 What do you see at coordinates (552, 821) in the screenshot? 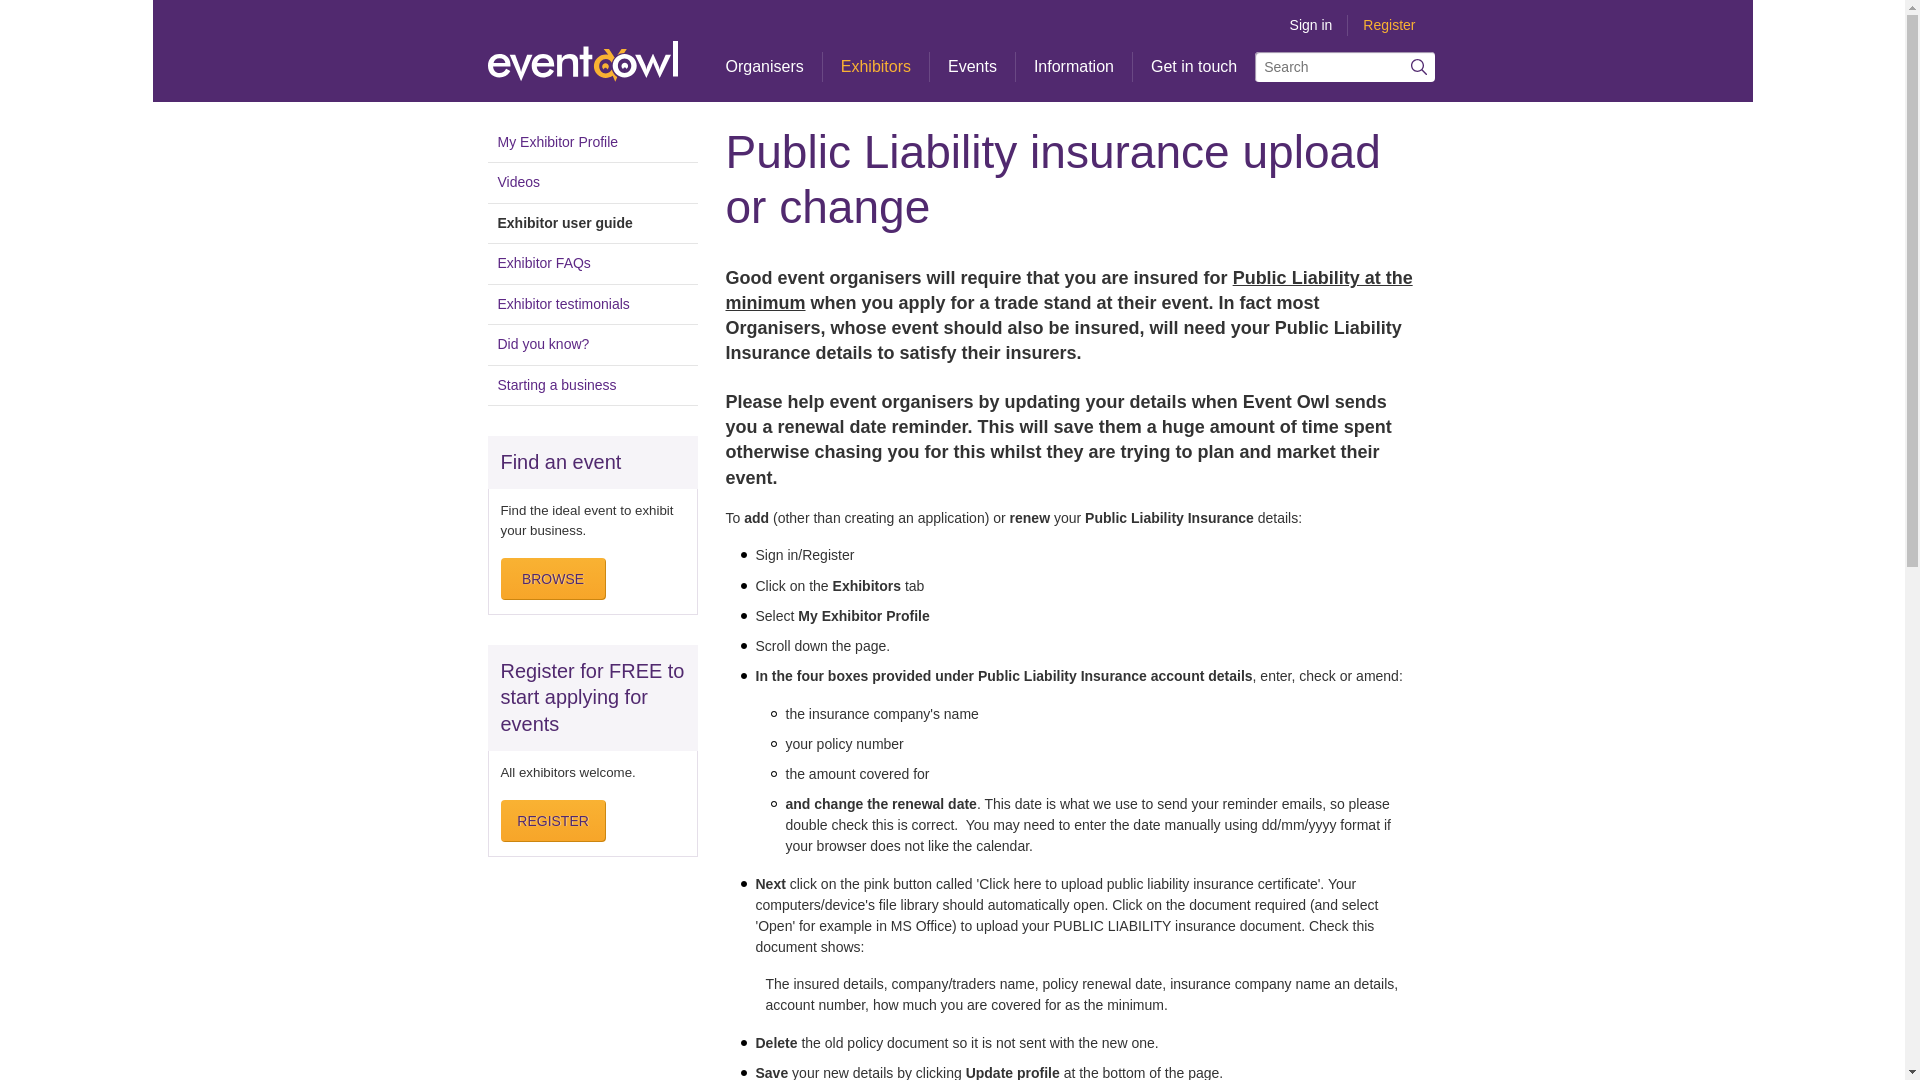
I see `REGISTER` at bounding box center [552, 821].